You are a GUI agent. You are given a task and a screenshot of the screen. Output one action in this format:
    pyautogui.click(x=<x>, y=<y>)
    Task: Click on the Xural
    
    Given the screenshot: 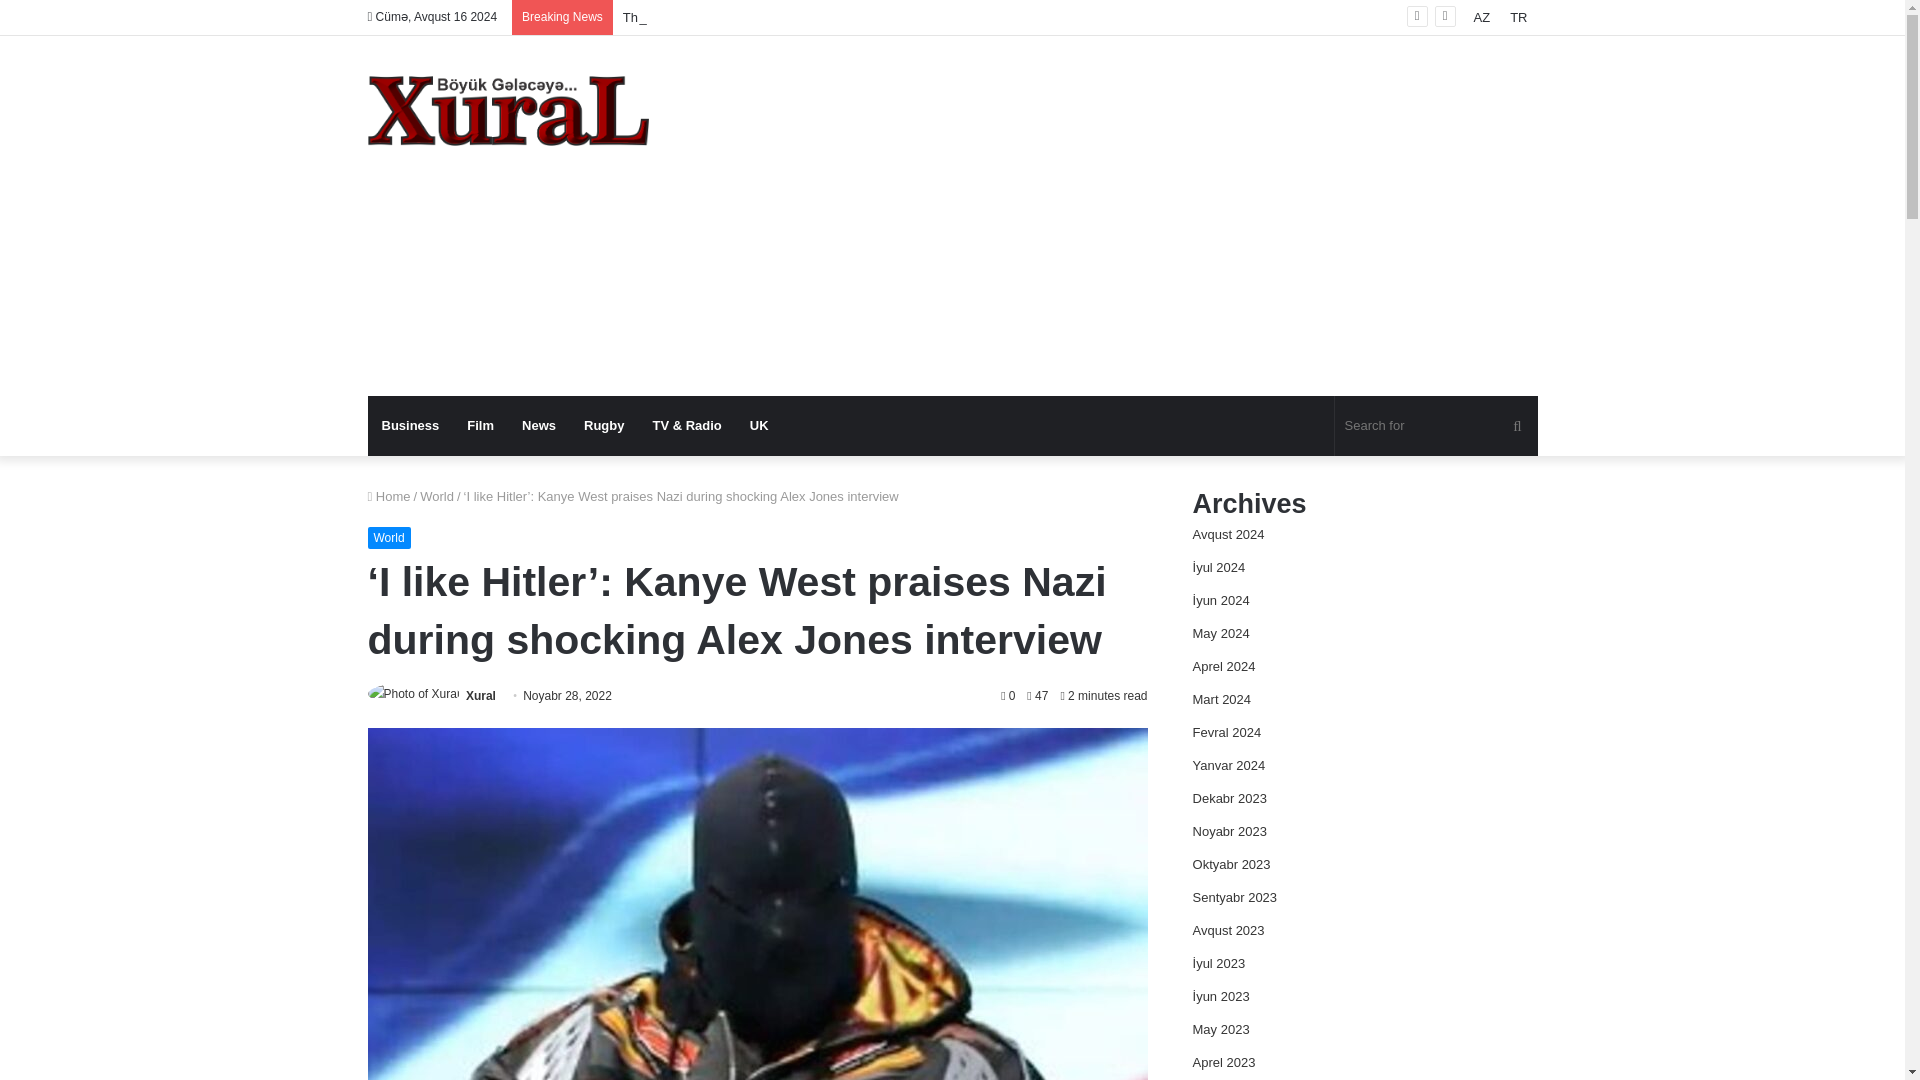 What is the action you would take?
    pyautogui.click(x=508, y=110)
    